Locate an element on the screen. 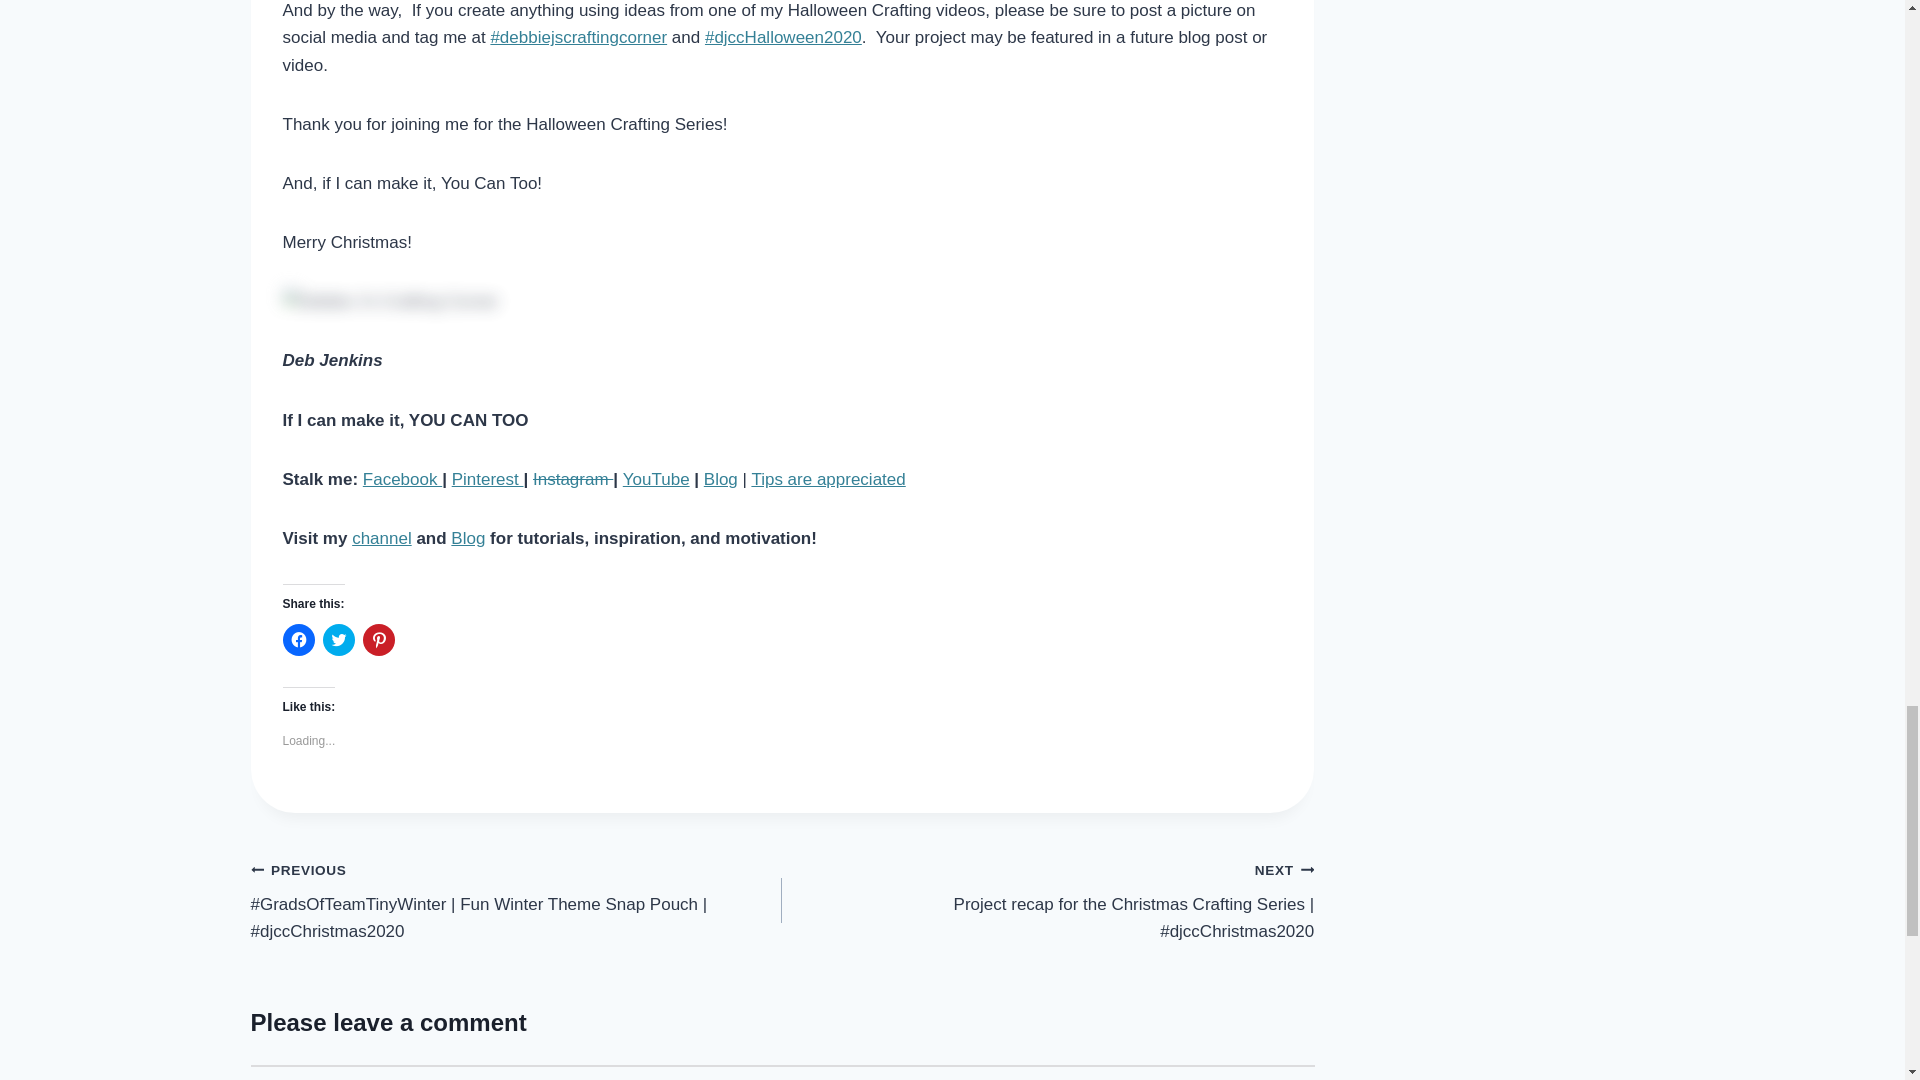 The width and height of the screenshot is (1920, 1080). Blog is located at coordinates (468, 538).